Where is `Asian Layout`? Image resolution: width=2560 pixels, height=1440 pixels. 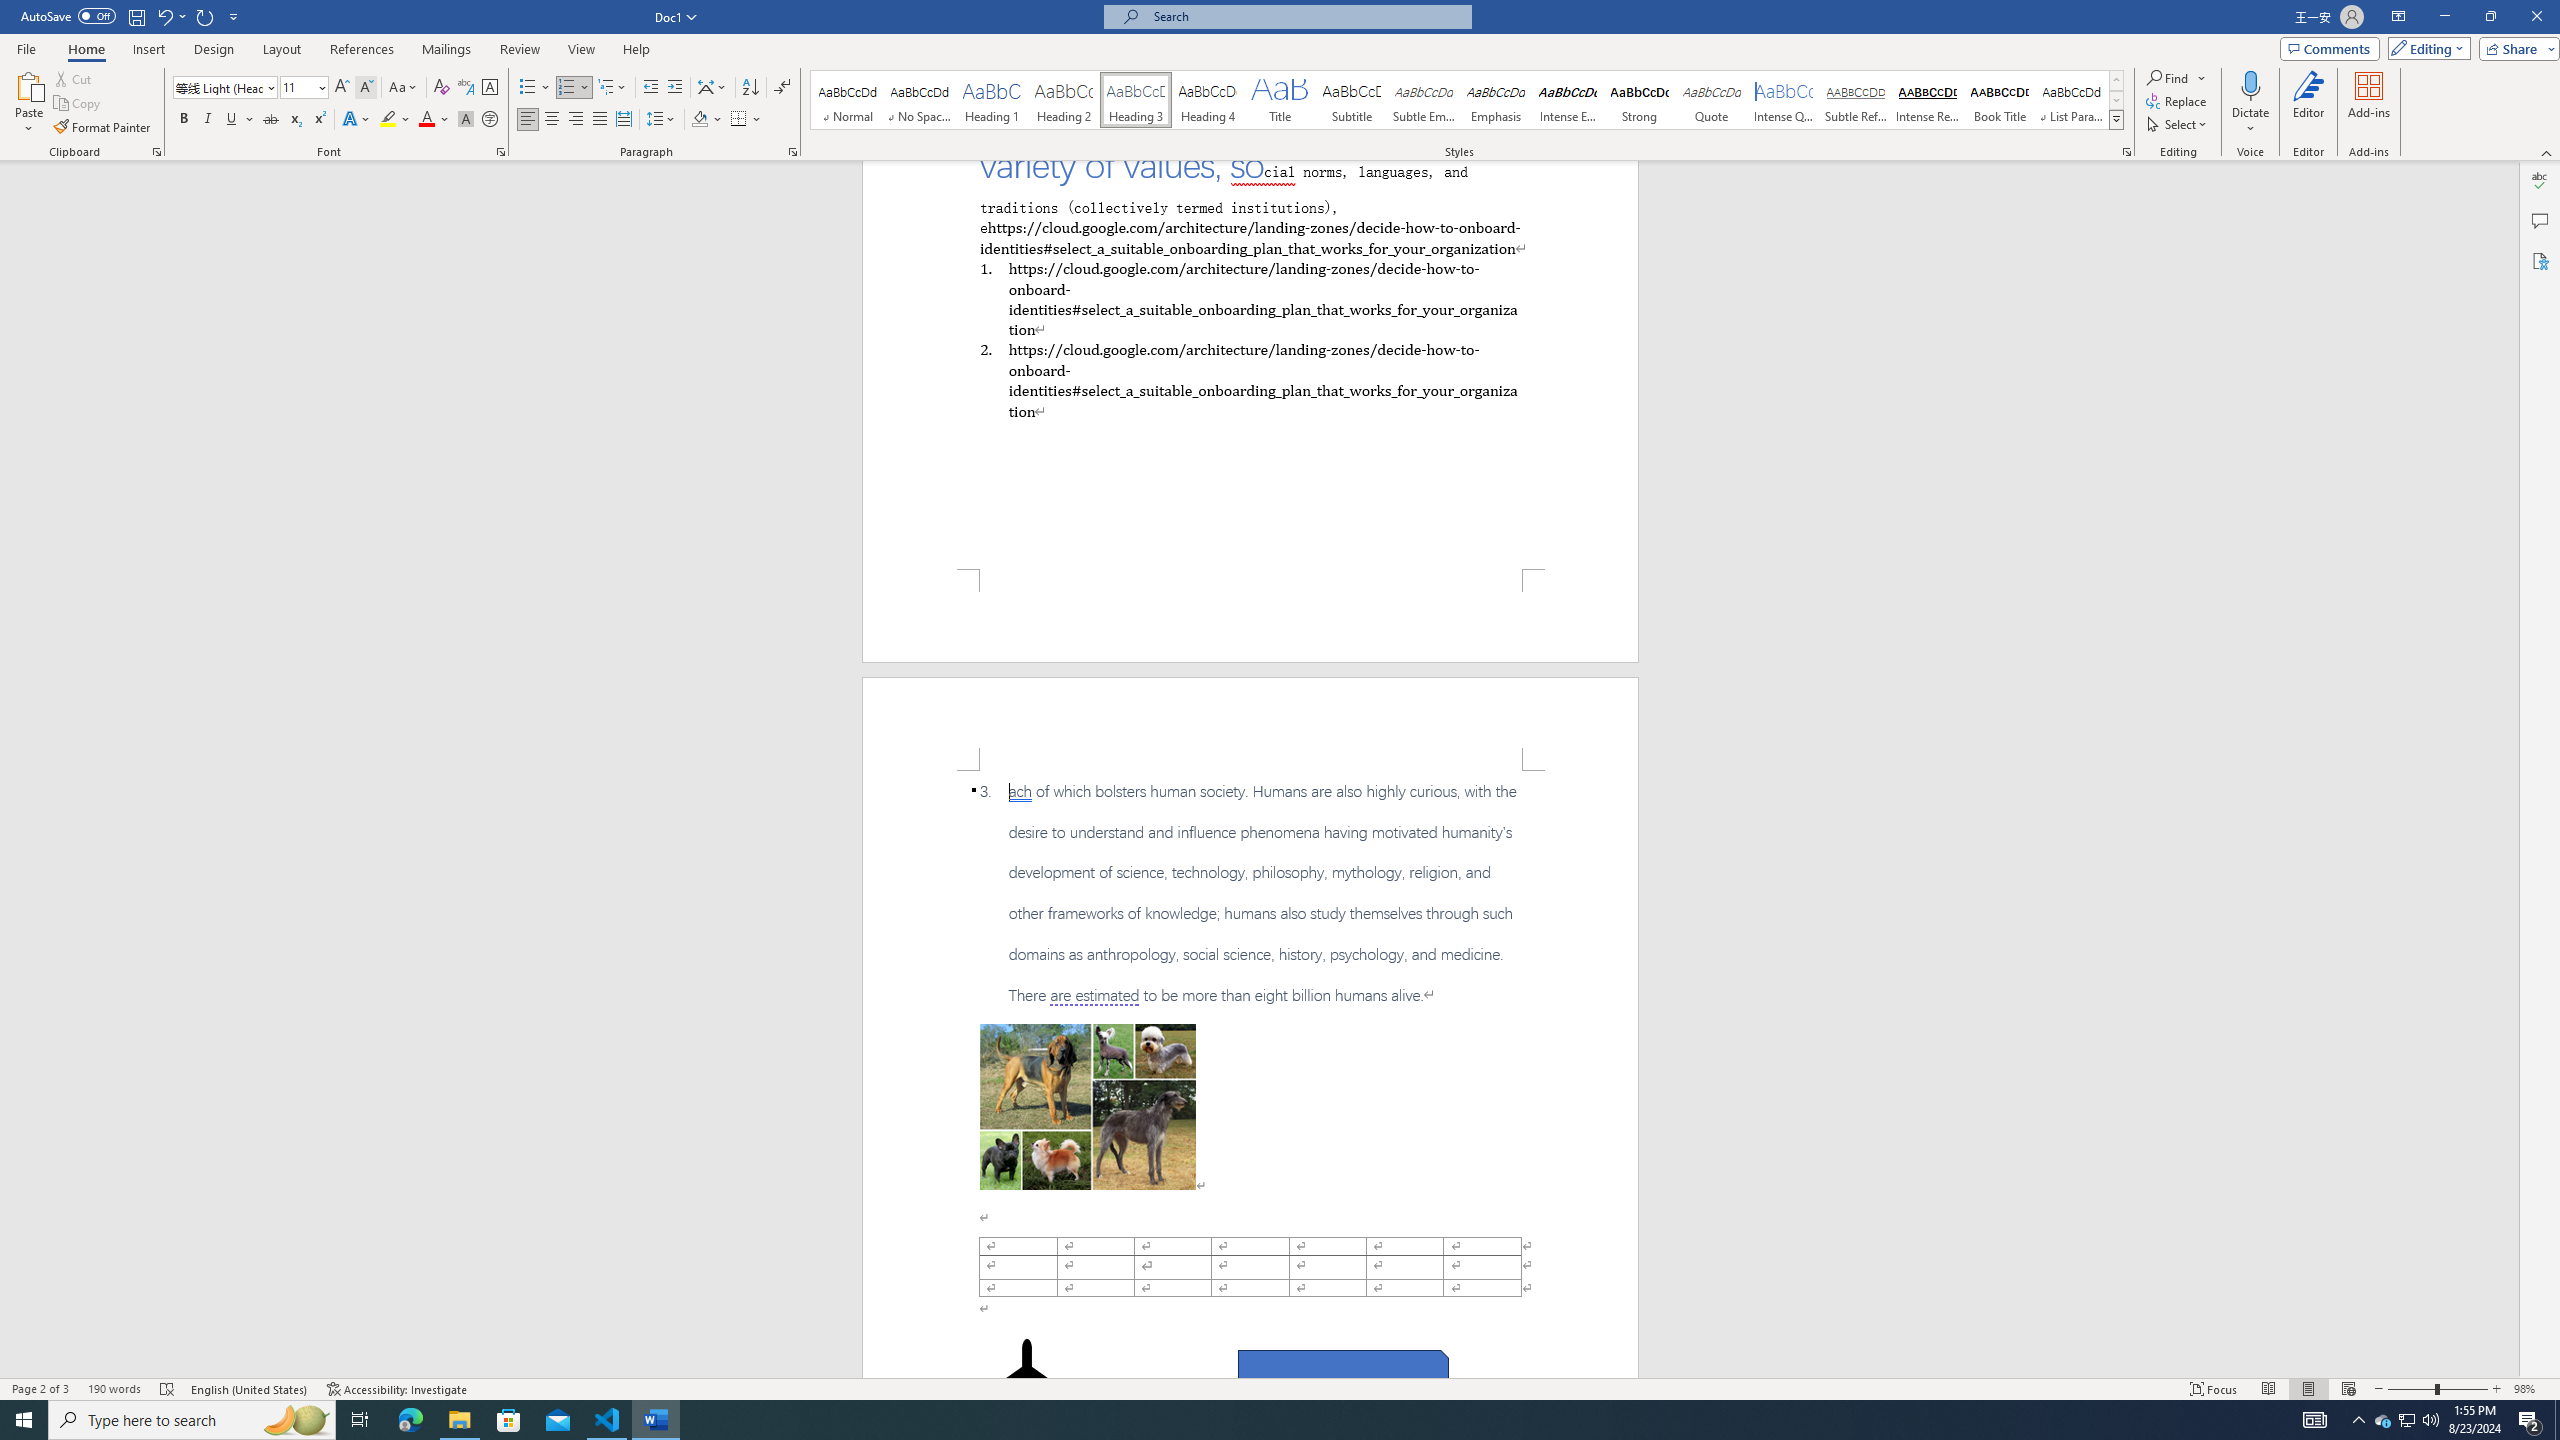
Asian Layout is located at coordinates (712, 88).